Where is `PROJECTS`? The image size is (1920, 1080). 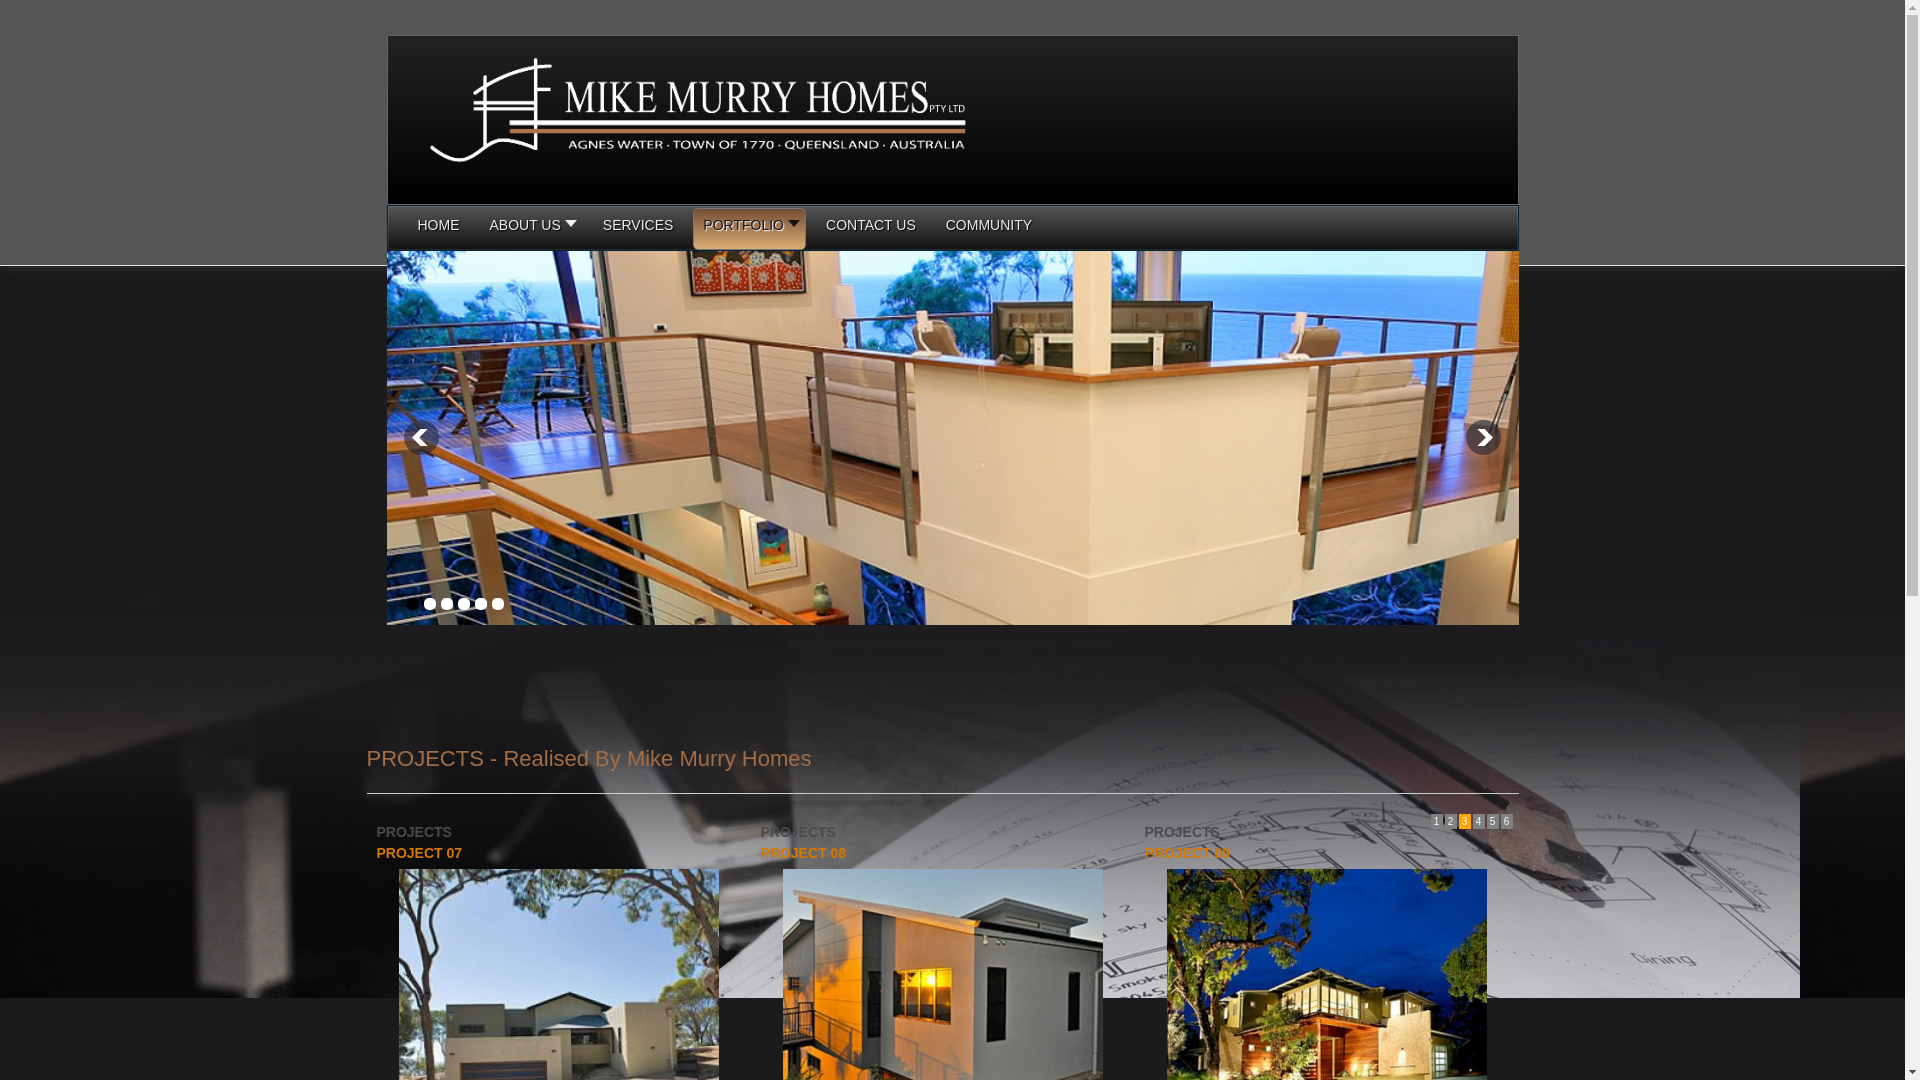
PROJECTS is located at coordinates (798, 832).